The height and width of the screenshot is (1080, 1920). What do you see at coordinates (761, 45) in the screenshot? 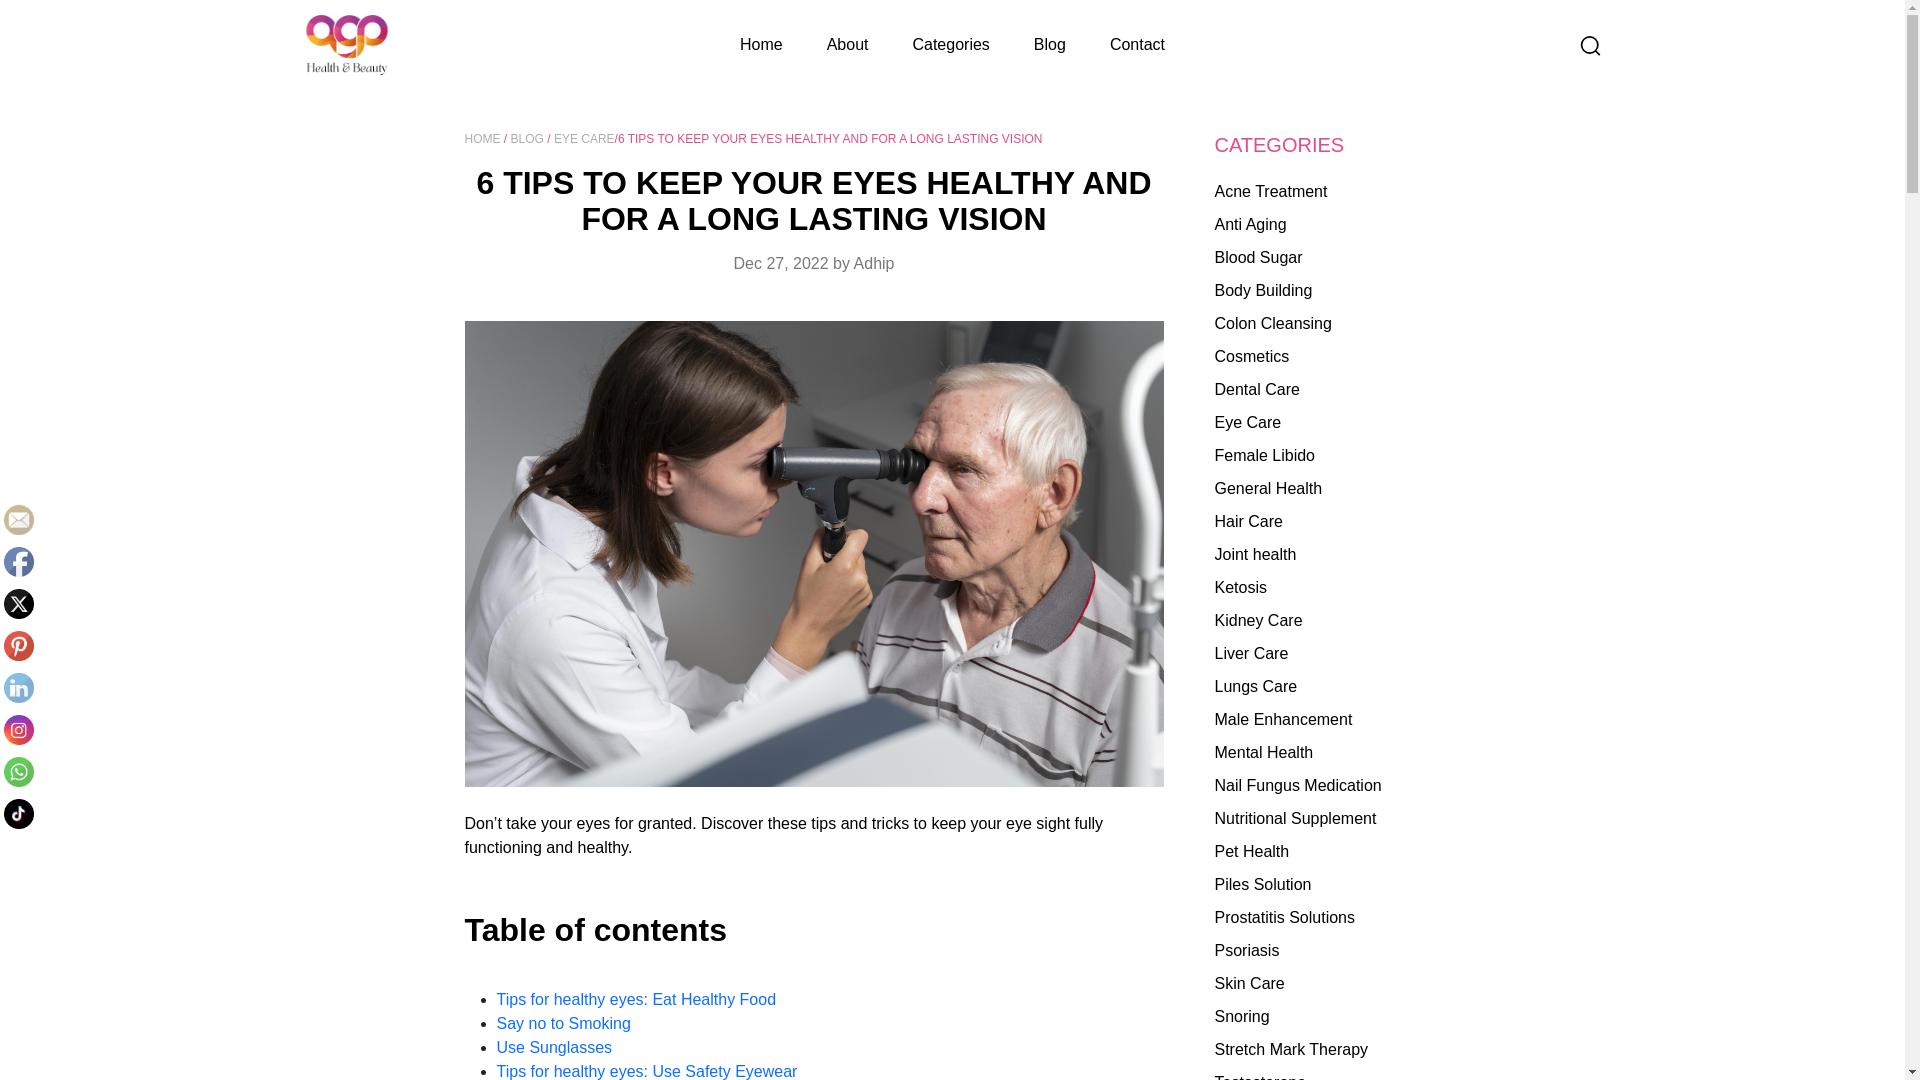
I see `Home` at bounding box center [761, 45].